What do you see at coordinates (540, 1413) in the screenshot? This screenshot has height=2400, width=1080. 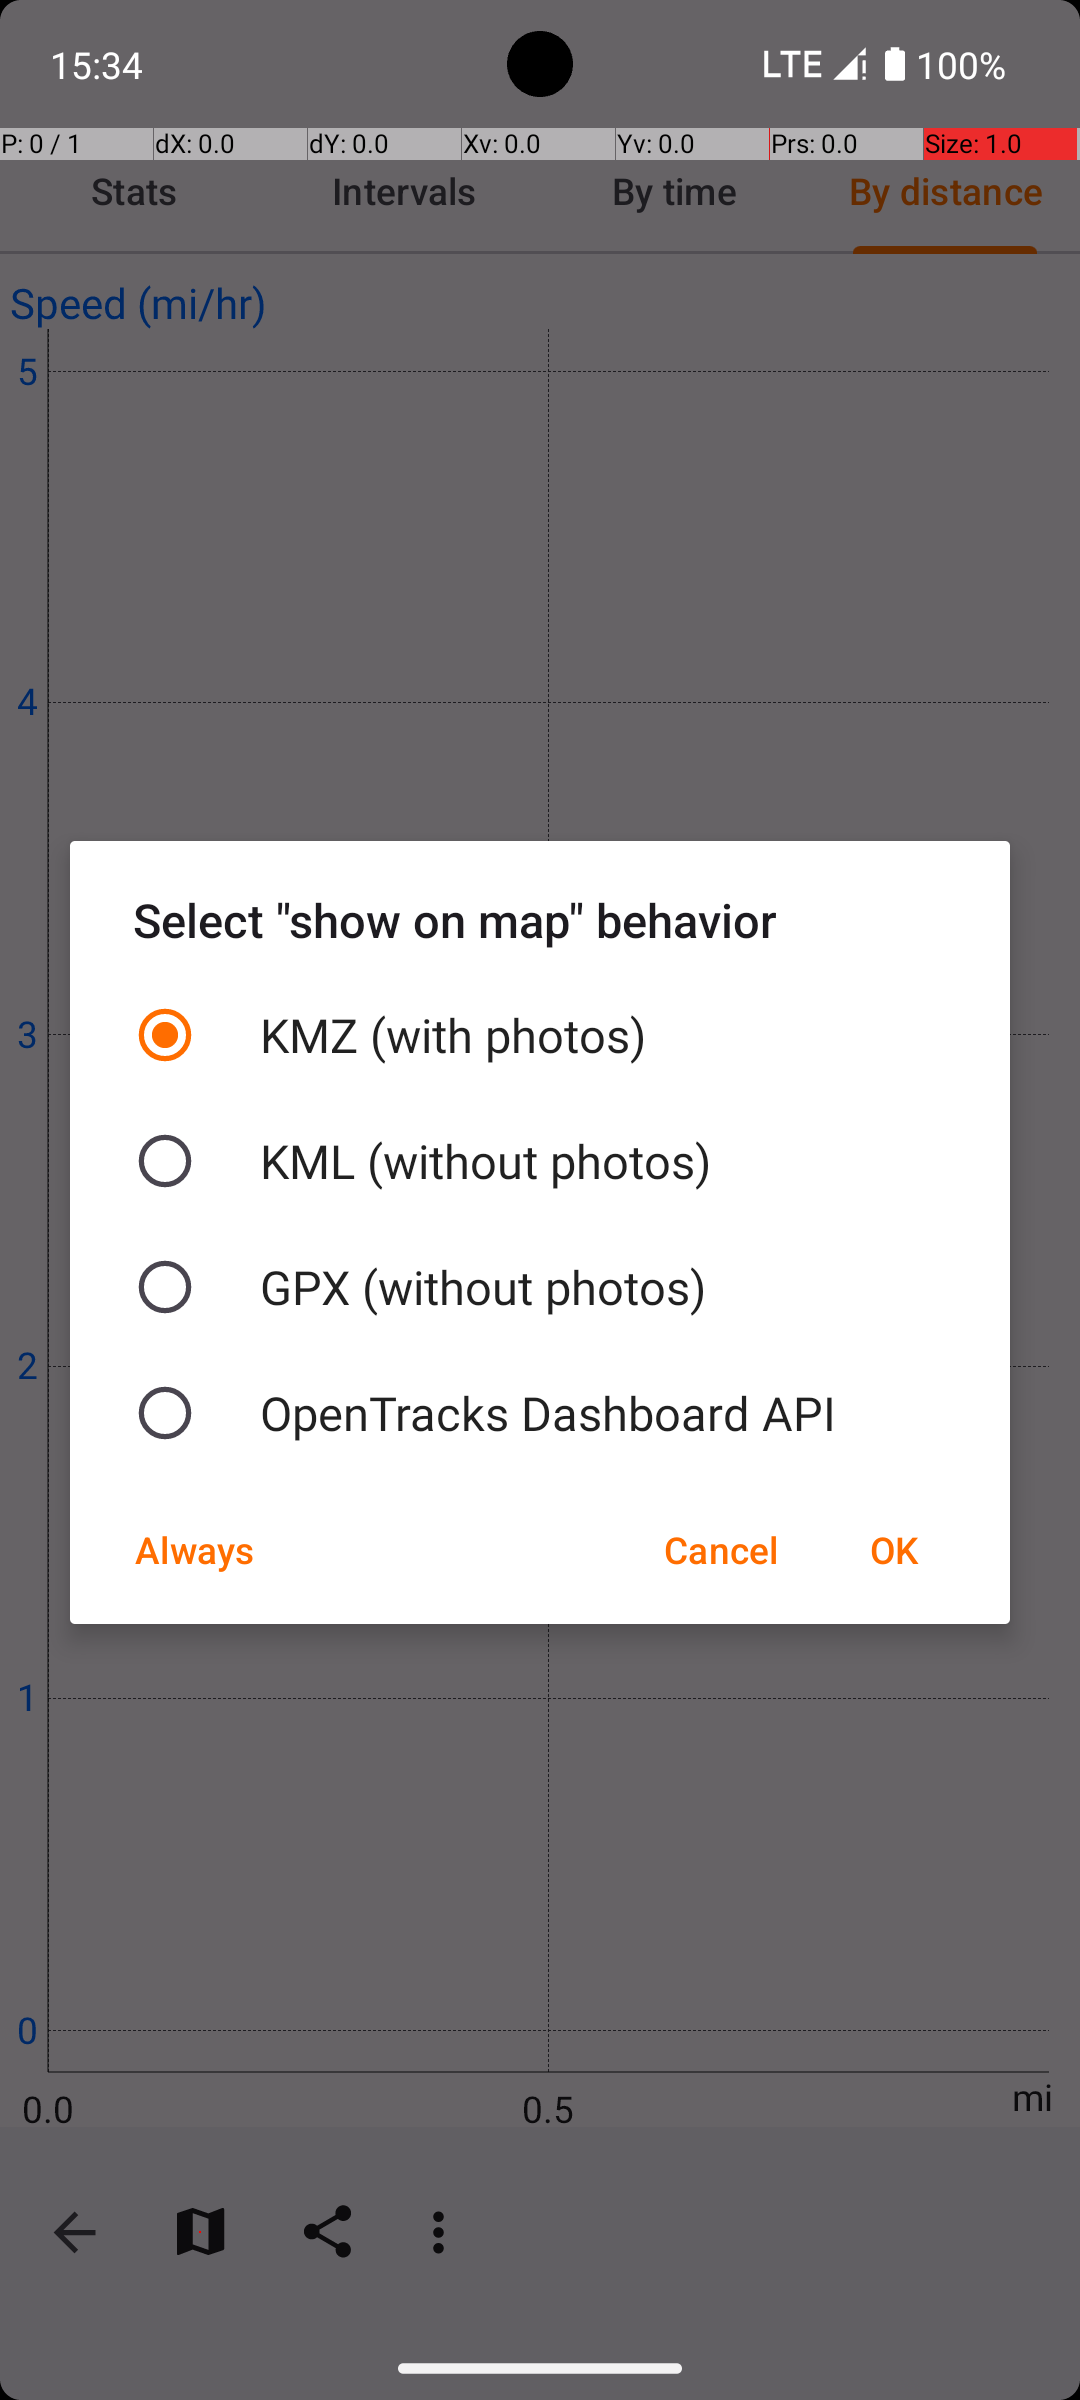 I see `OpenTracks Dashboard API` at bounding box center [540, 1413].